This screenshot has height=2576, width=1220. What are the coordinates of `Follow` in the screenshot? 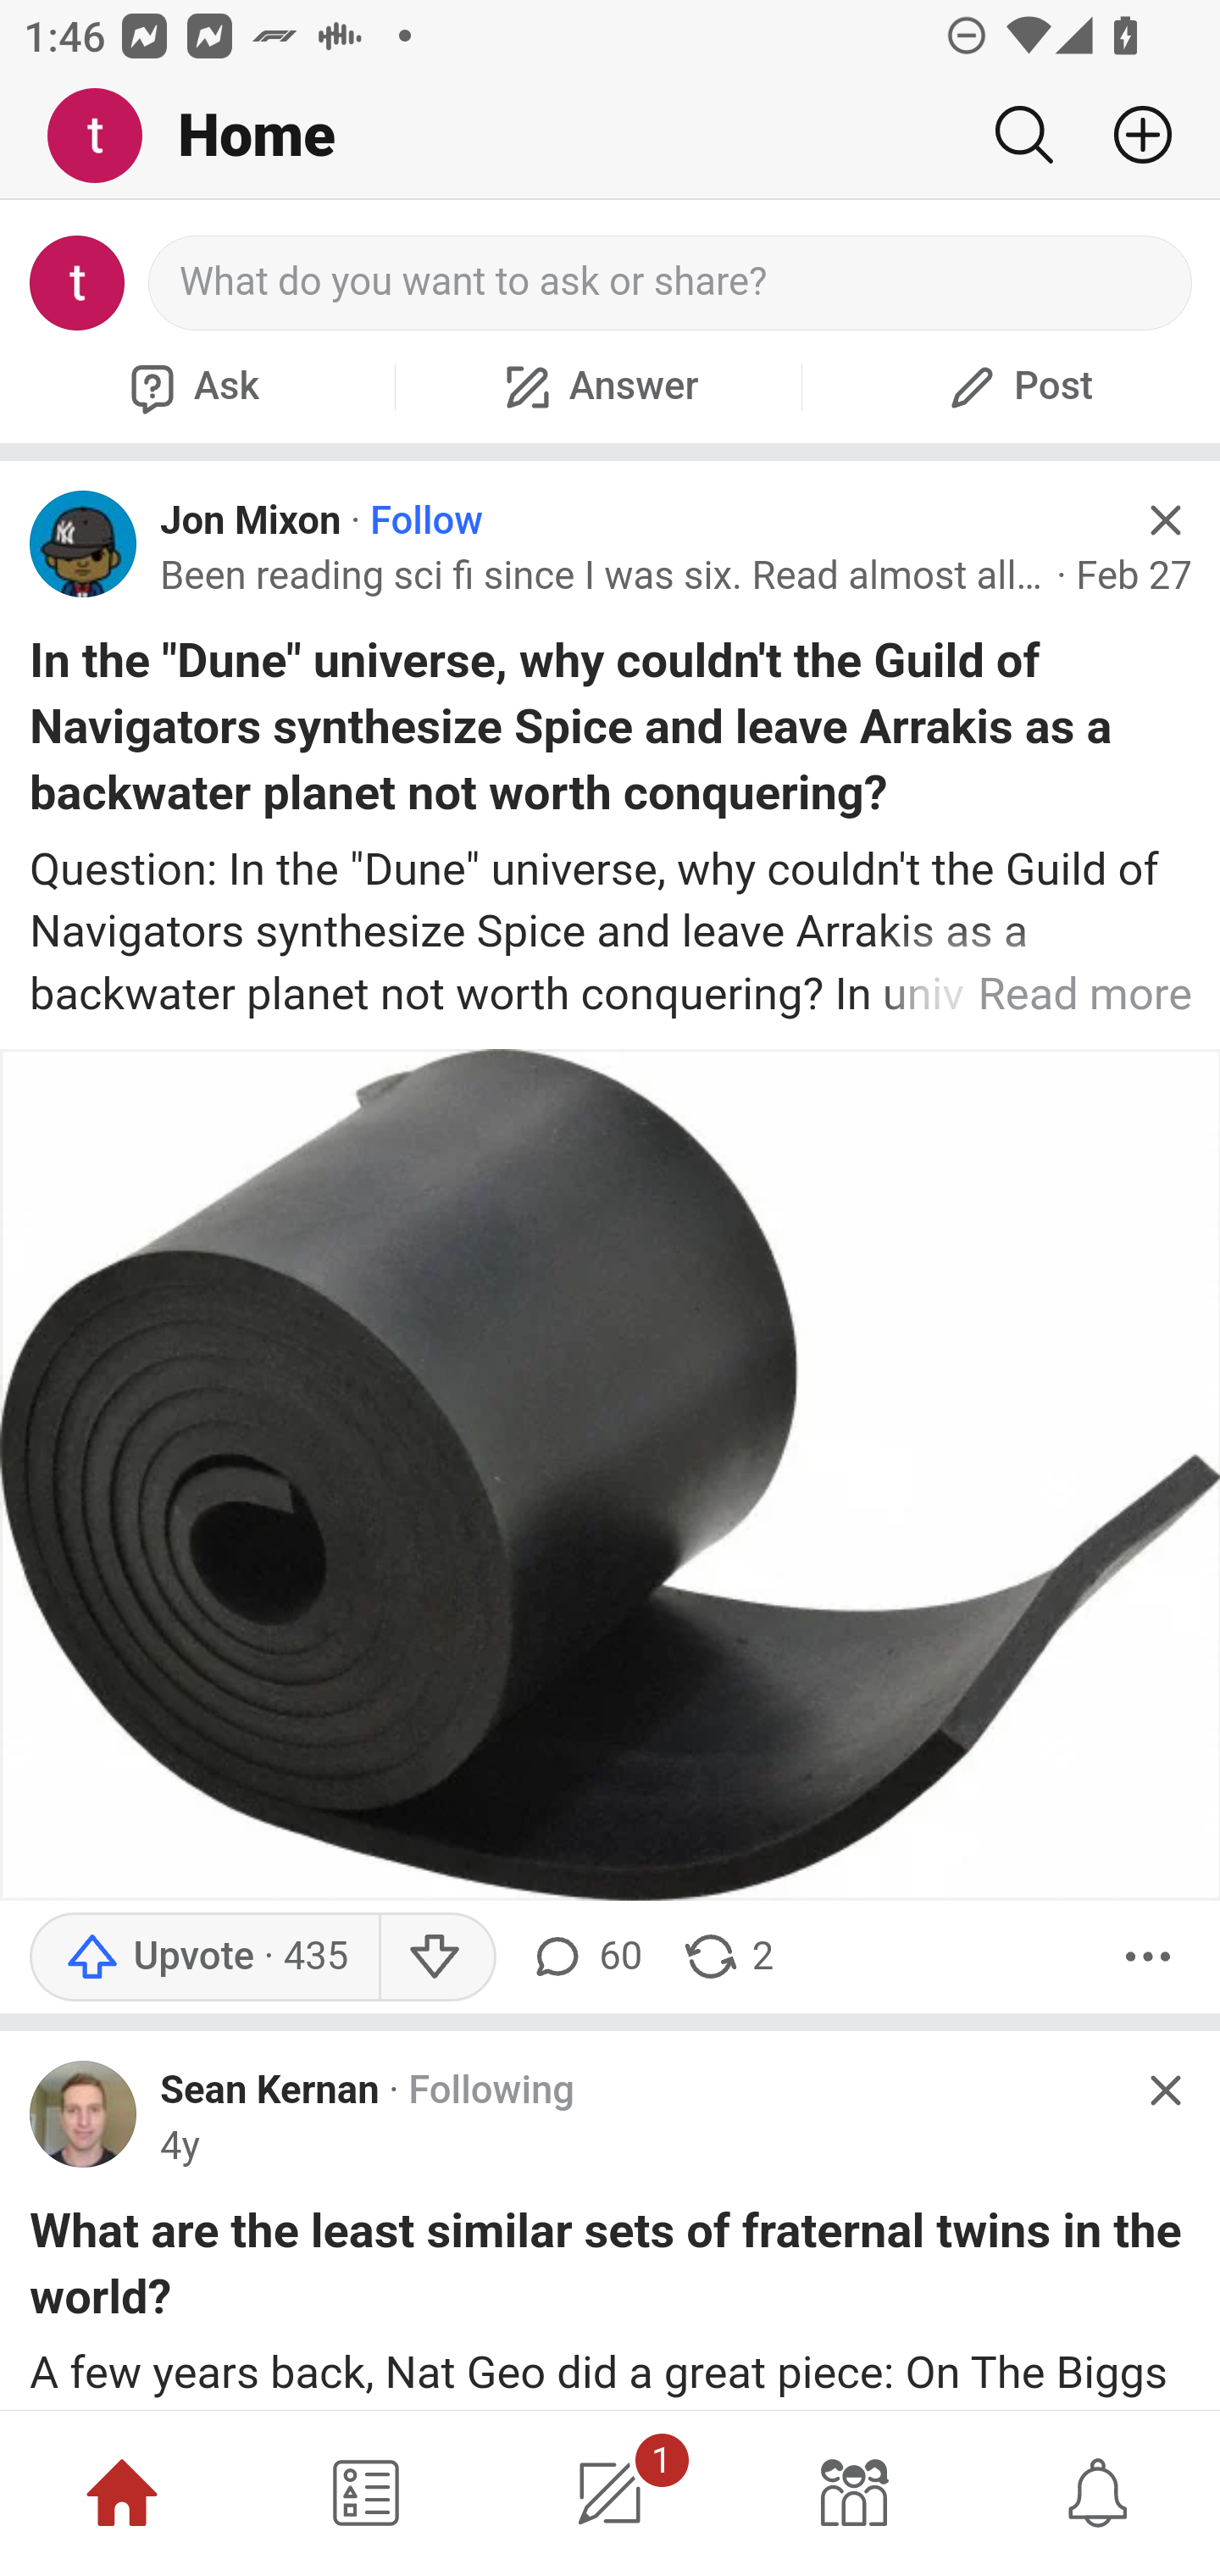 It's located at (427, 520).